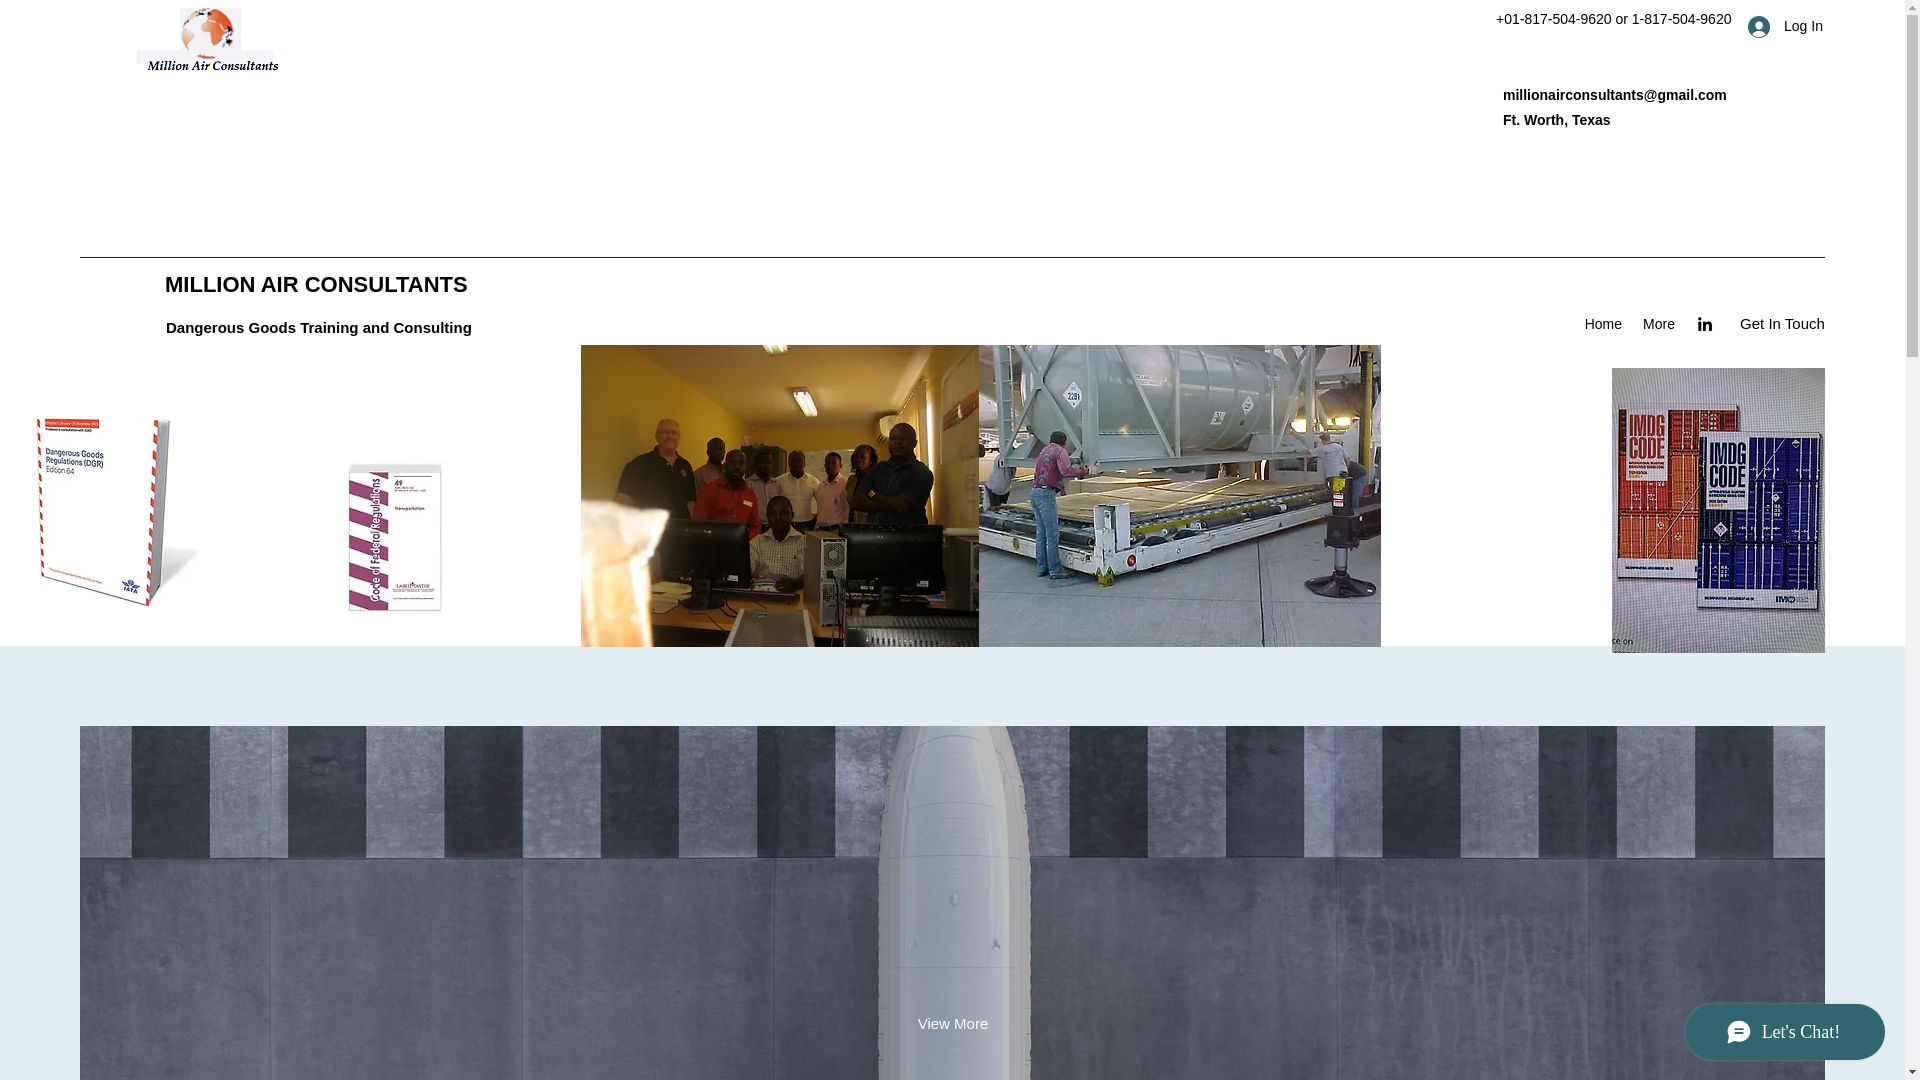  I want to click on MILLION AIR CONSULTANTS, so click(316, 284).